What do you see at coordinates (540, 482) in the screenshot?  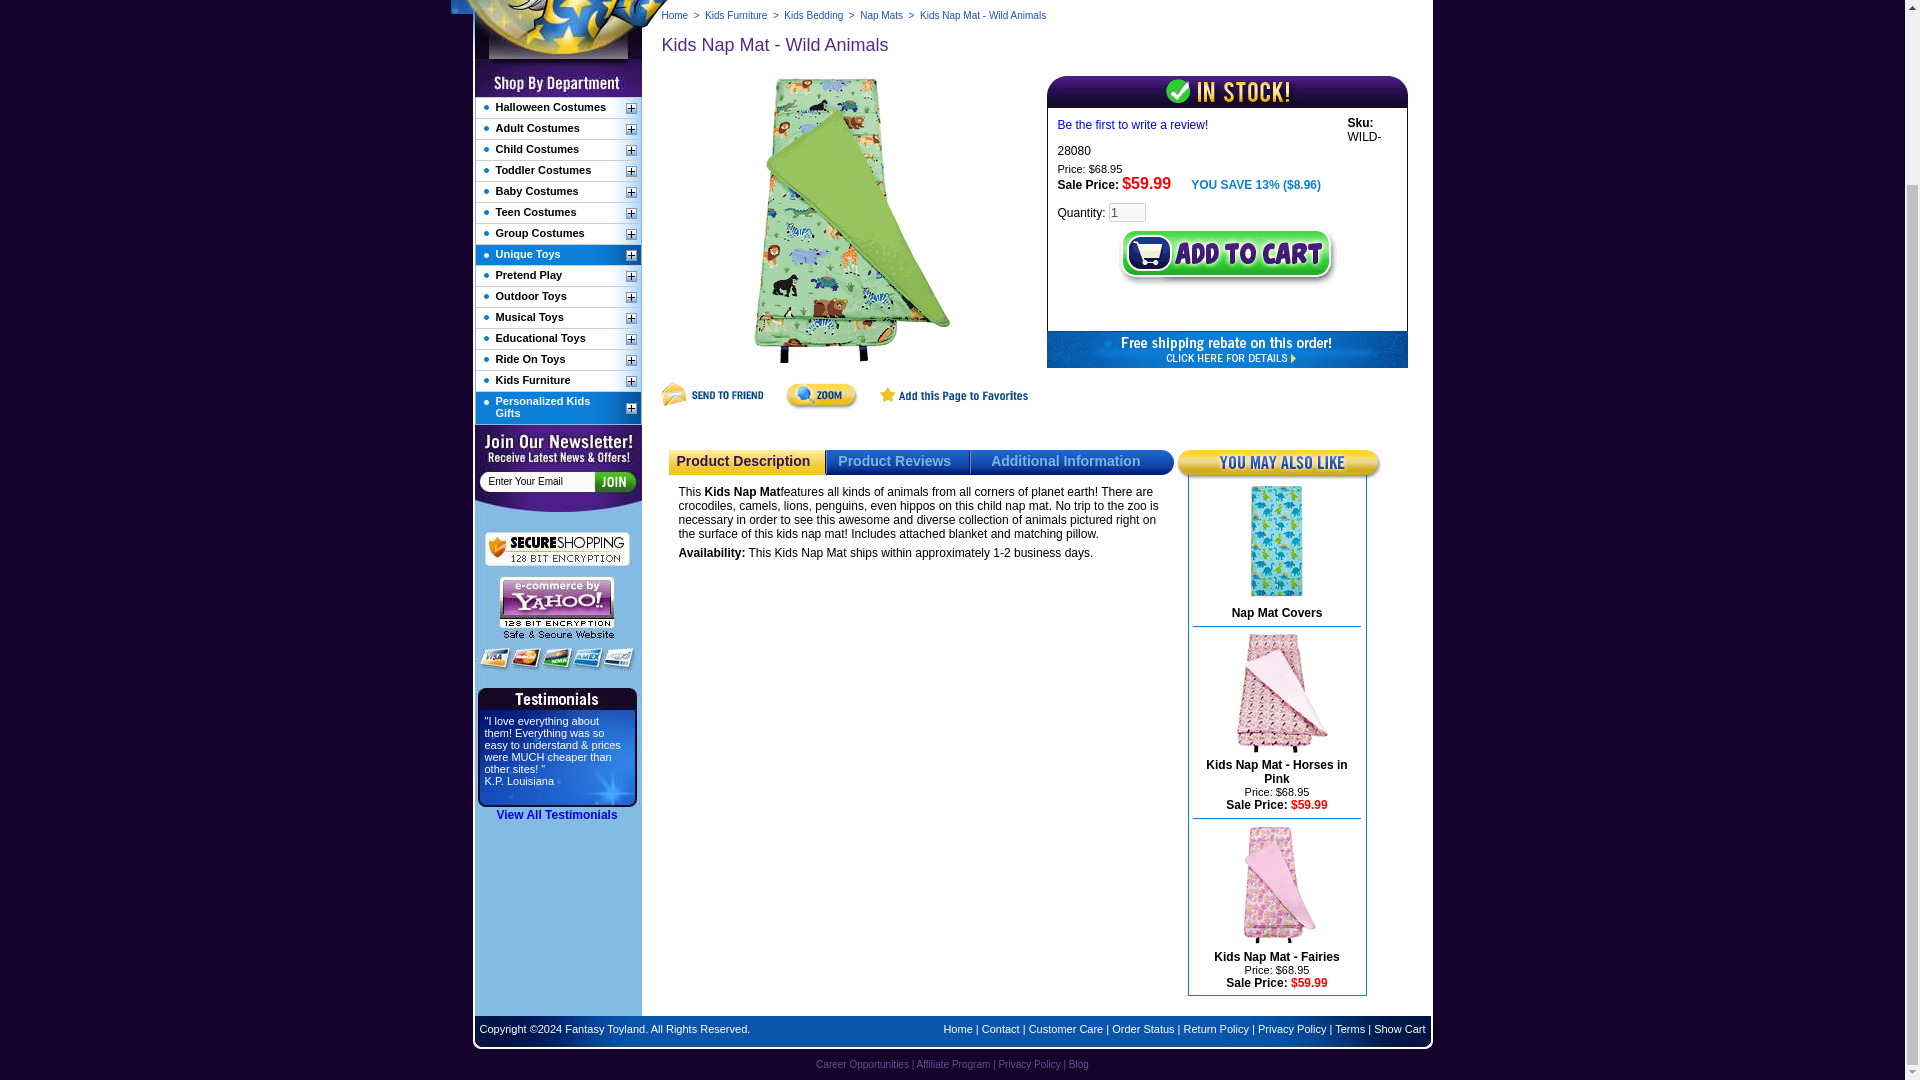 I see `Enter Your Email` at bounding box center [540, 482].